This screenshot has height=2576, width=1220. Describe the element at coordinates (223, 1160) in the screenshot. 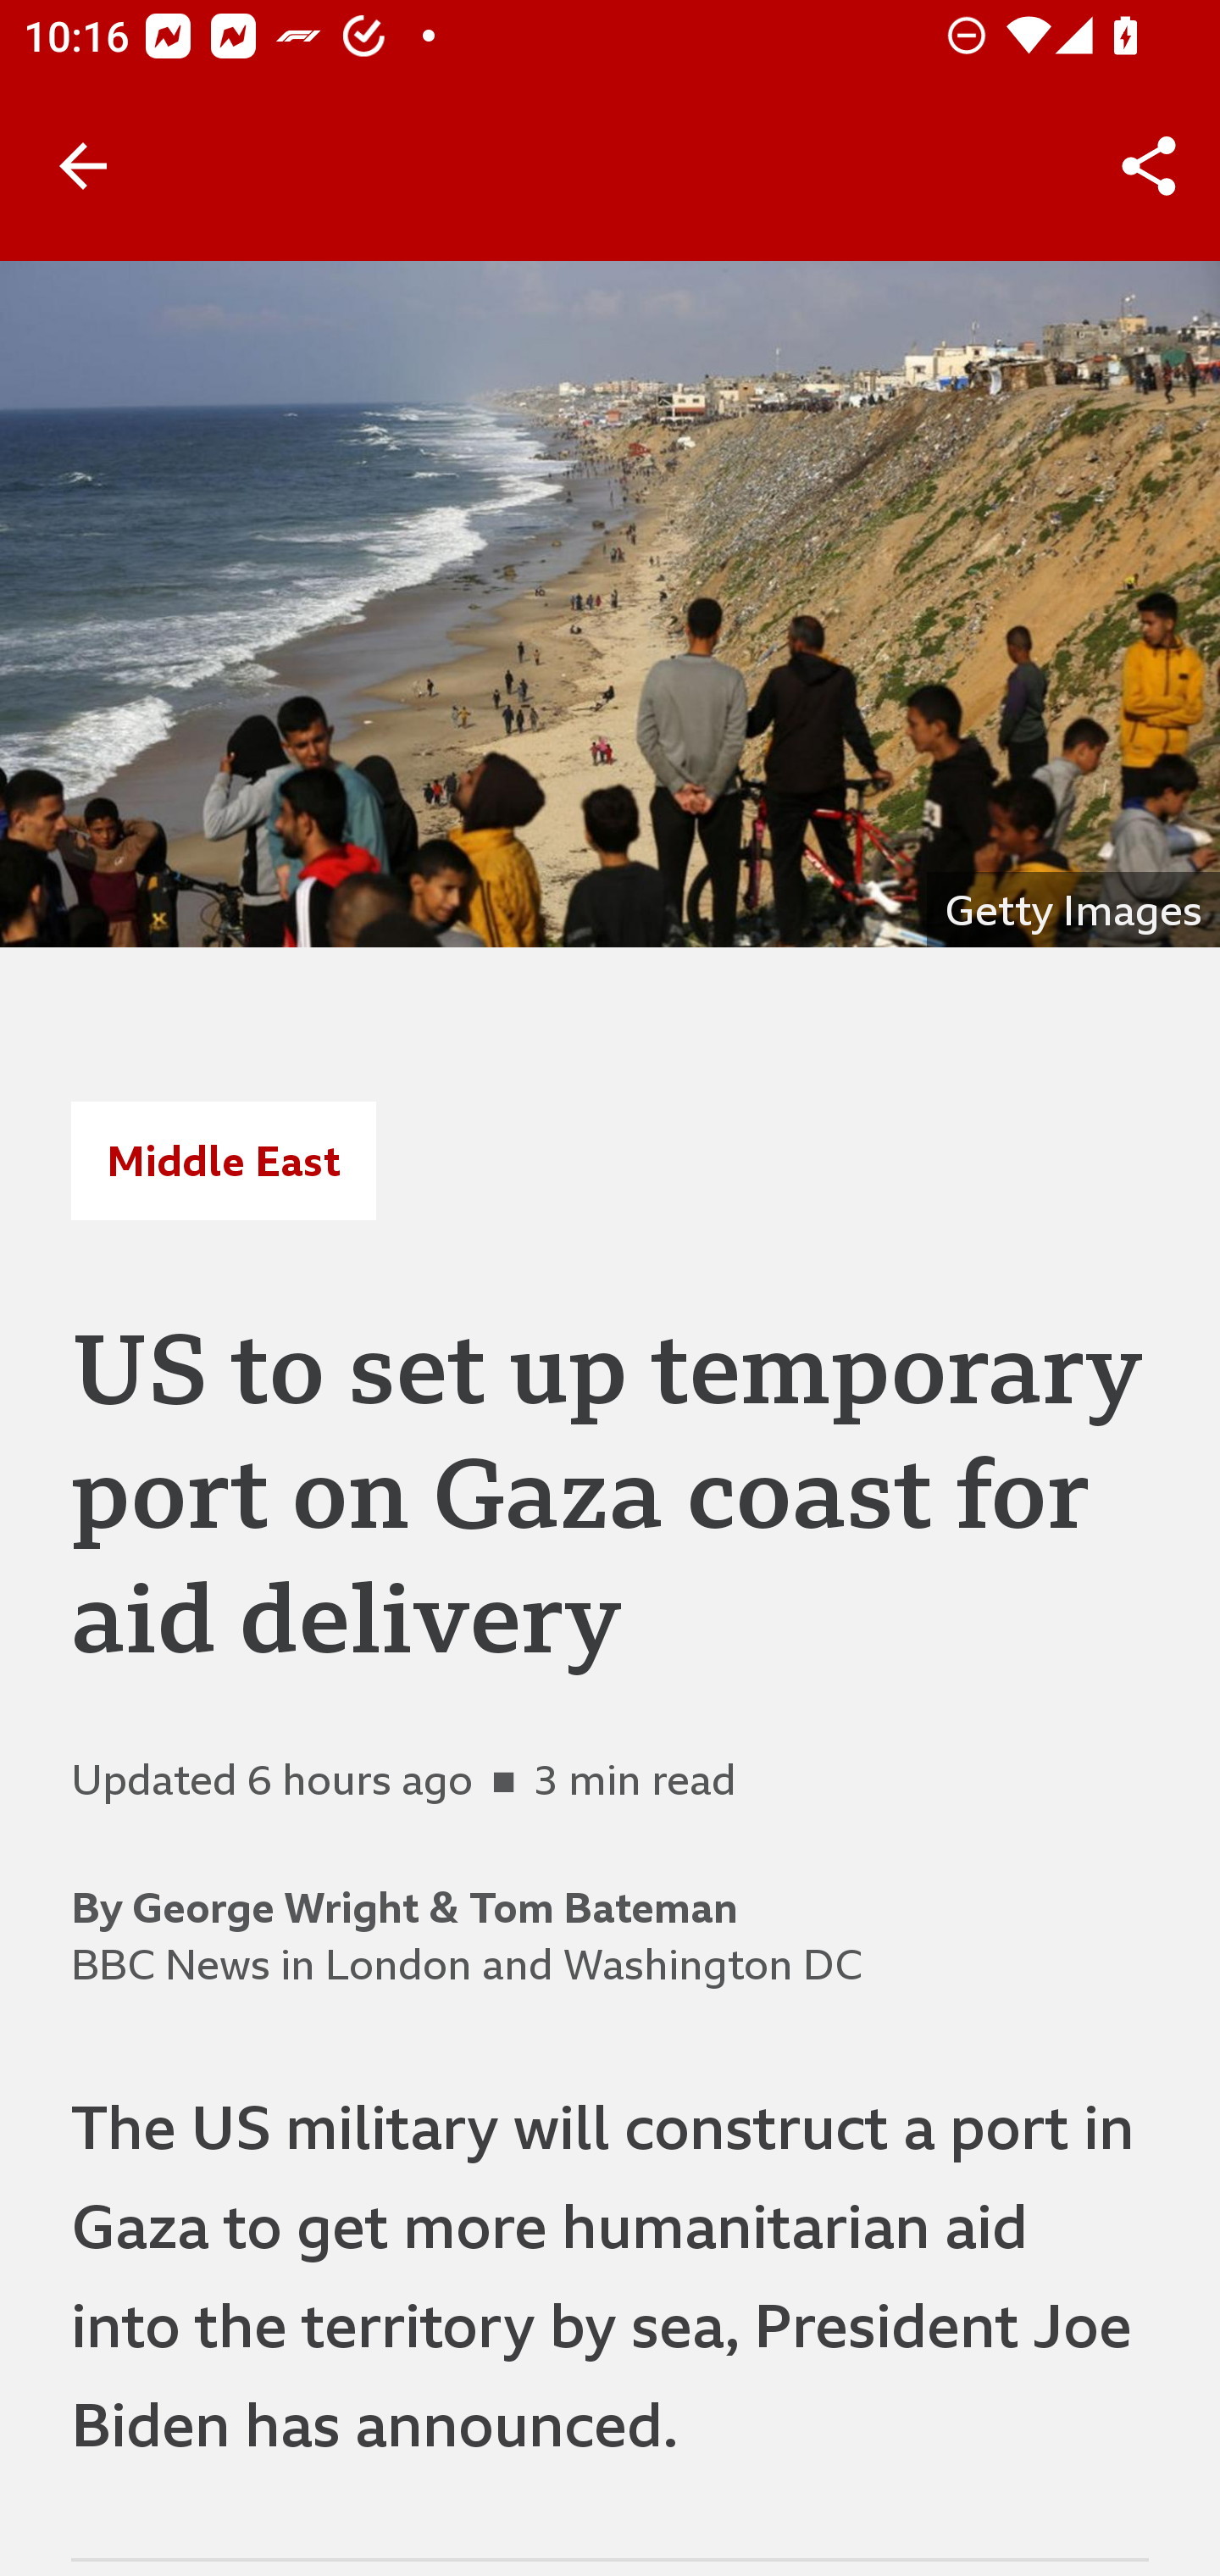

I see `Middle East` at that location.